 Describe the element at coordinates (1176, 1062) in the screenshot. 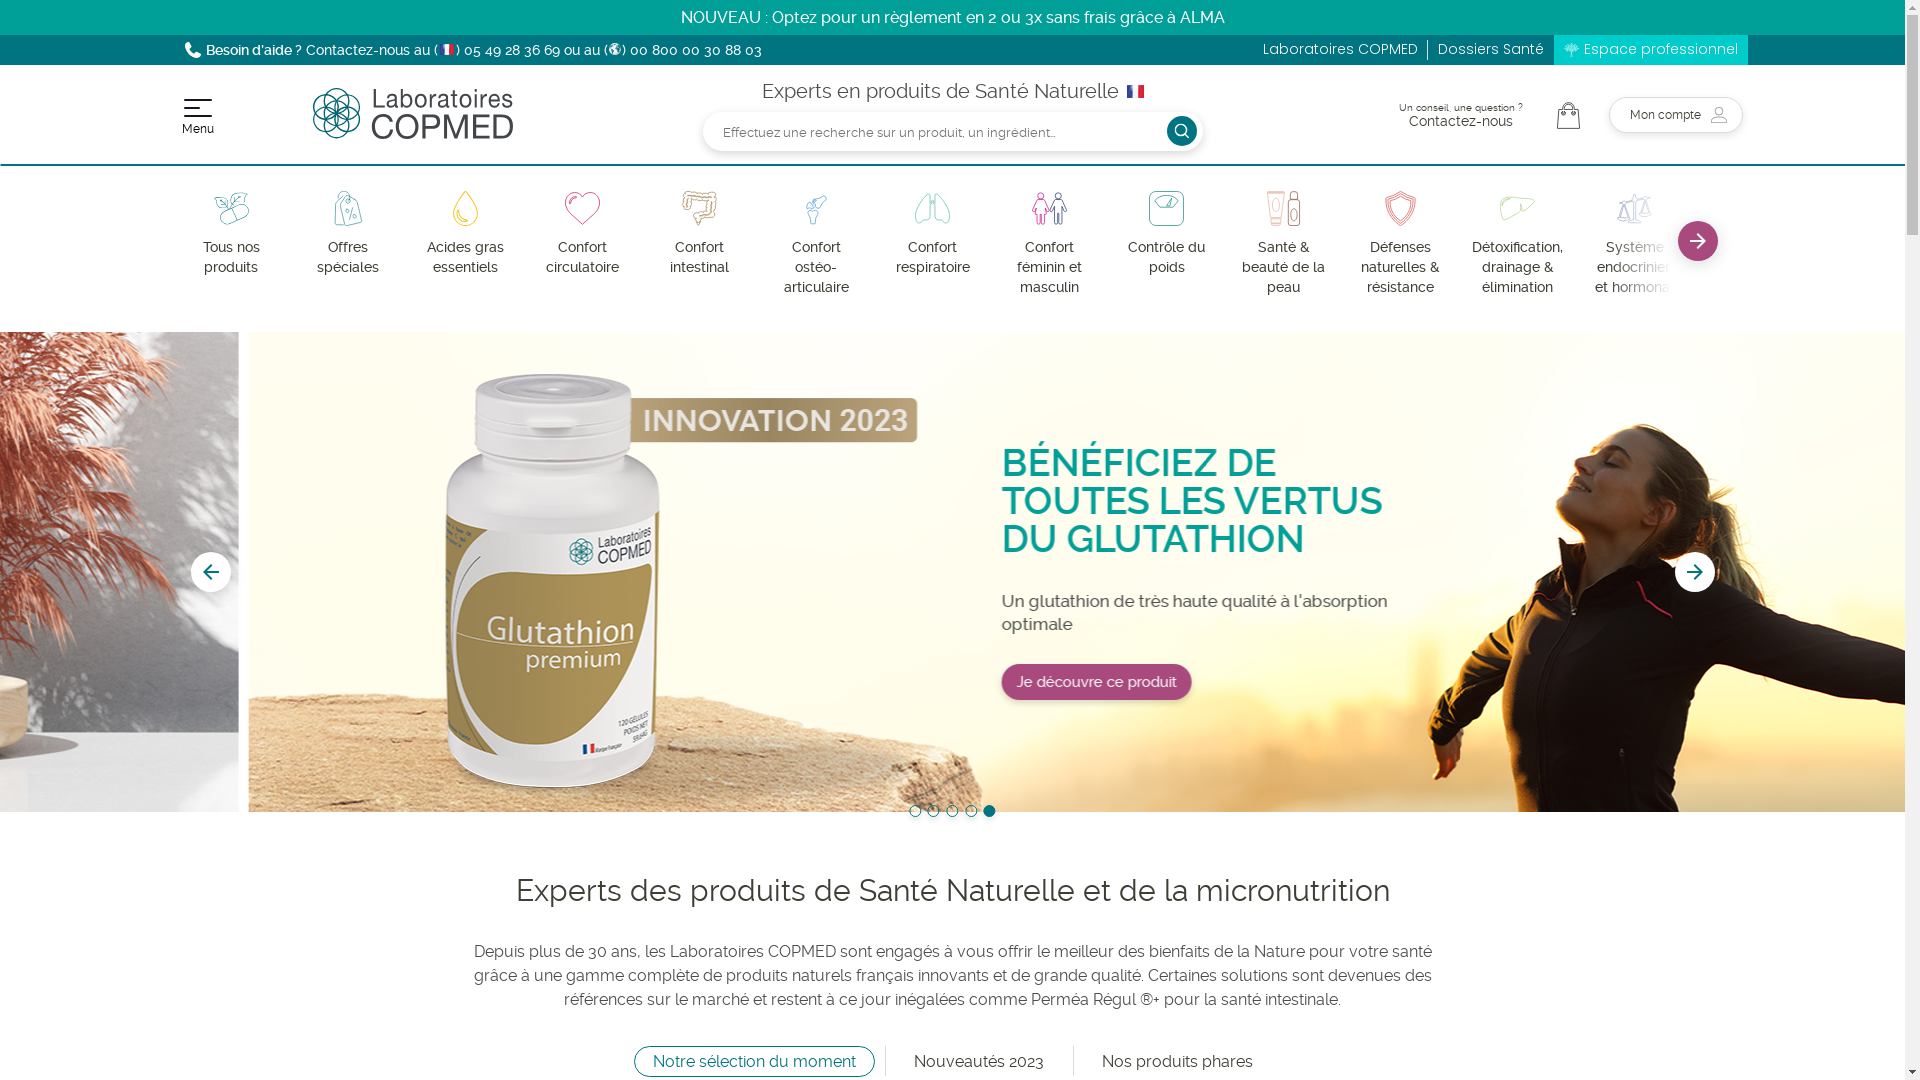

I see `Nos produits phares` at that location.